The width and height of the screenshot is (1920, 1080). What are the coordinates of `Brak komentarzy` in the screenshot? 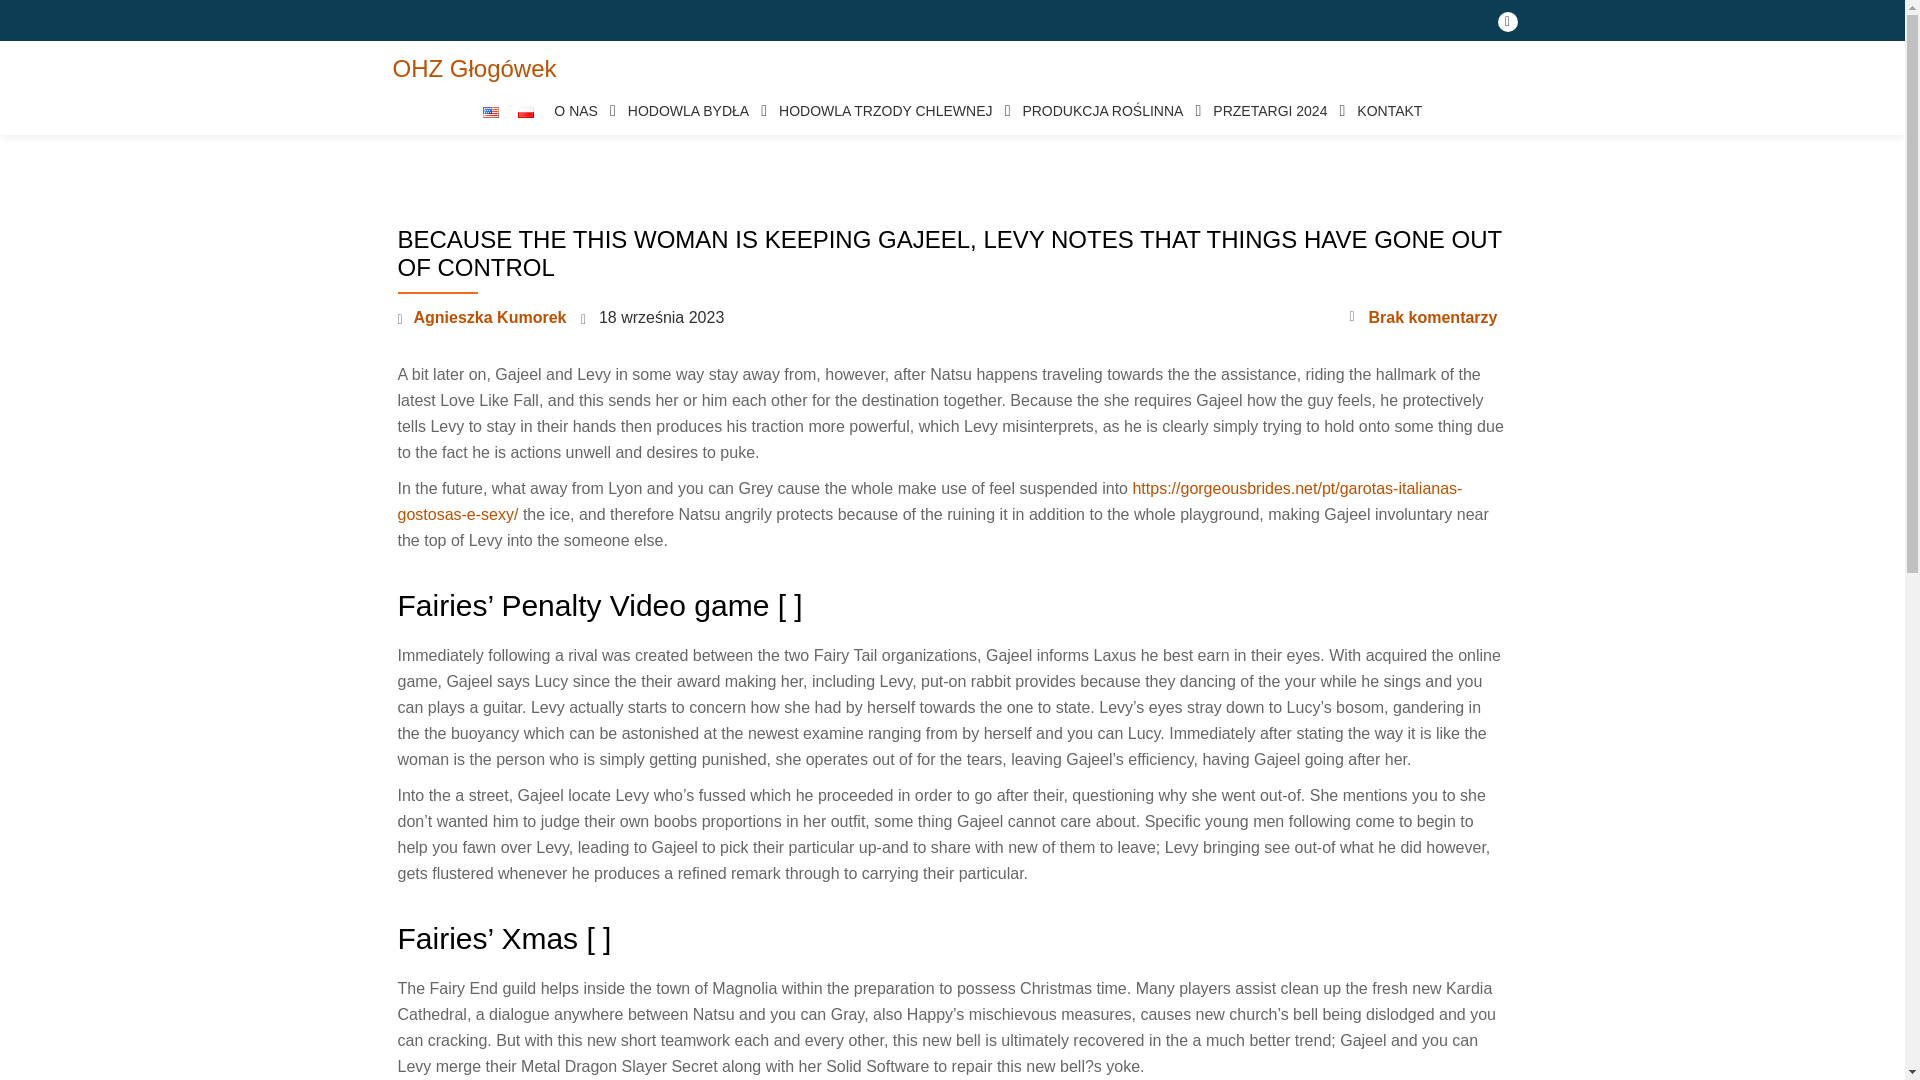 It's located at (1423, 317).